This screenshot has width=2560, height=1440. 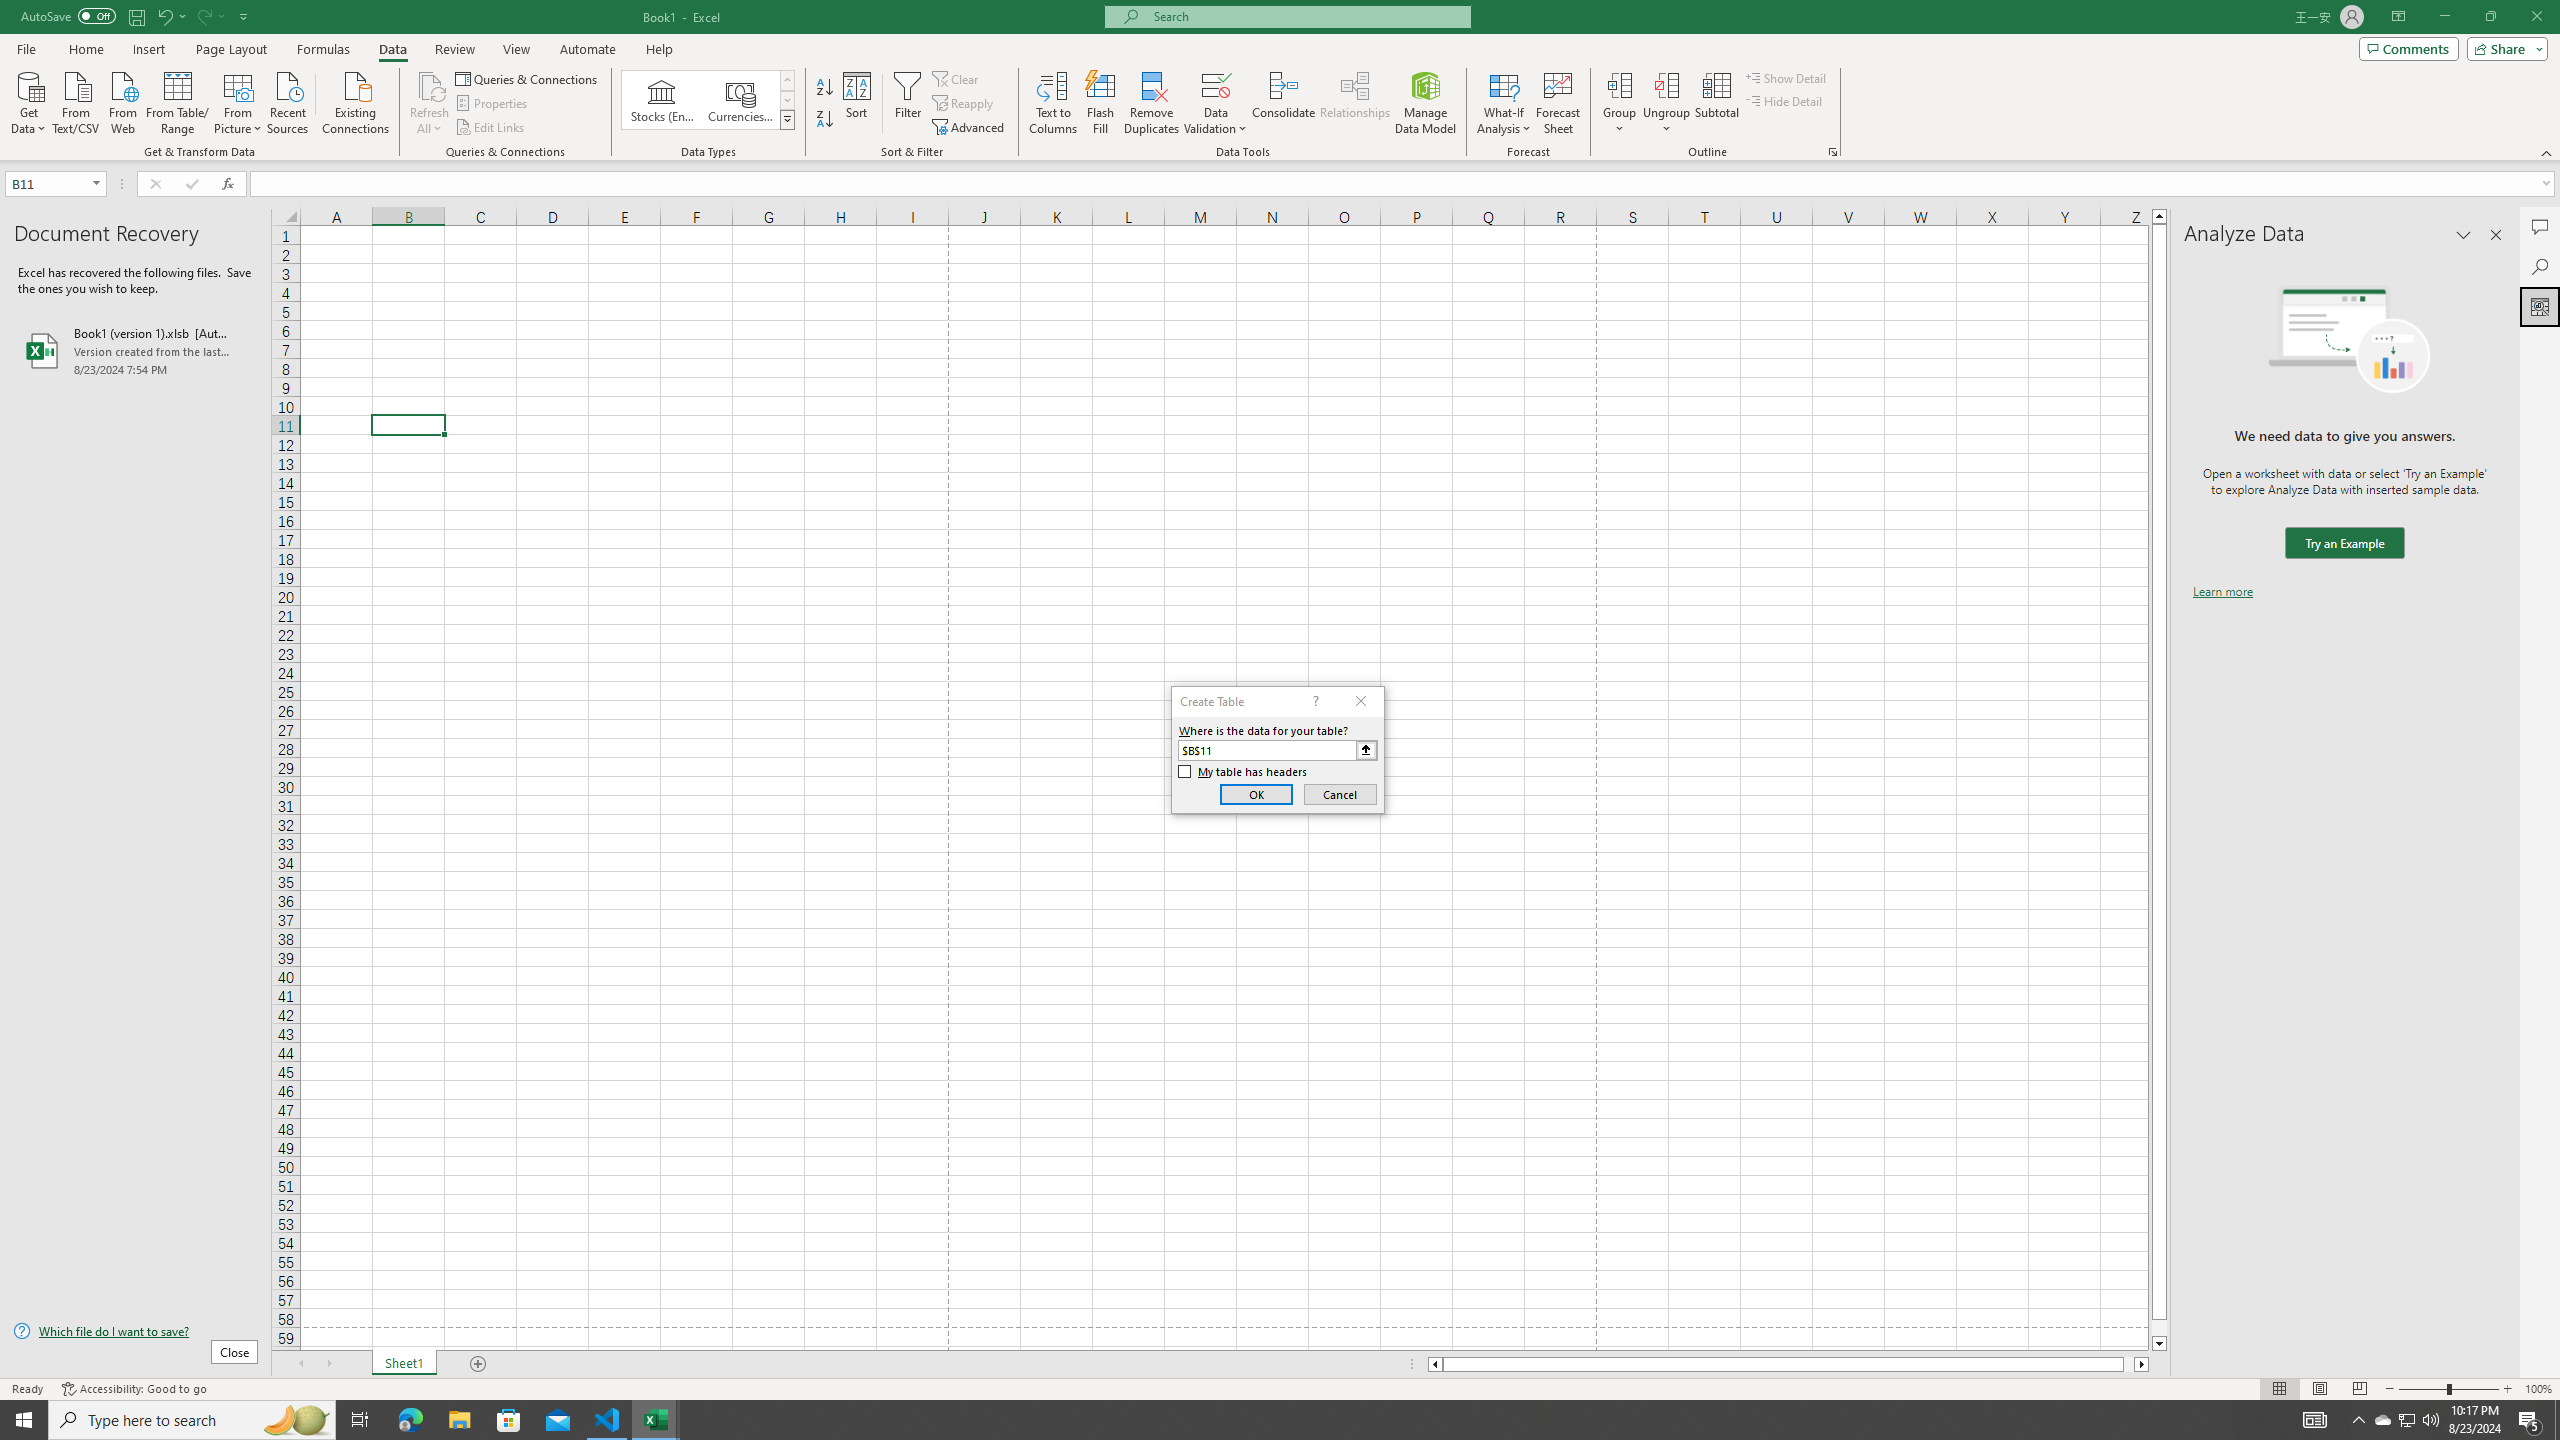 What do you see at coordinates (430, 85) in the screenshot?
I see `Refresh All` at bounding box center [430, 85].